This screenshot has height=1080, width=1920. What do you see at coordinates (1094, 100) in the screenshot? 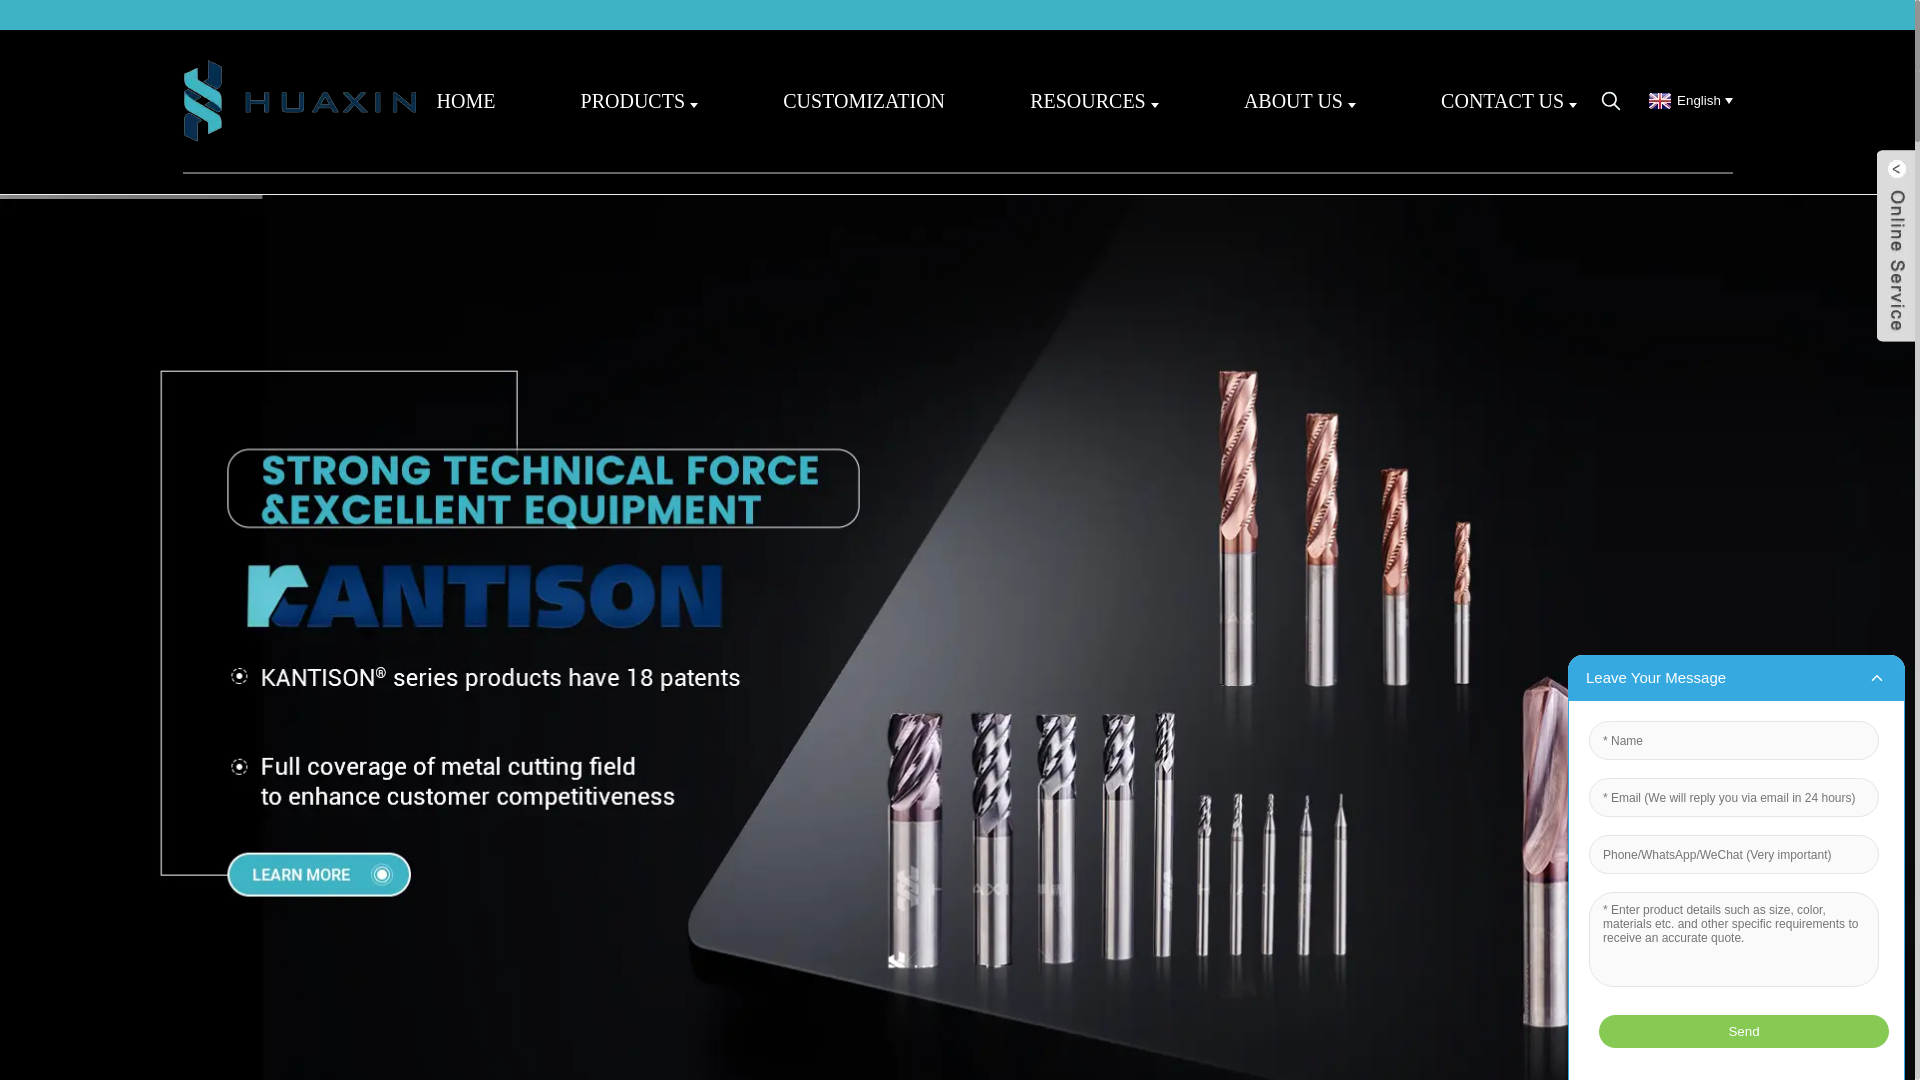
I see `RESOURCES` at bounding box center [1094, 100].